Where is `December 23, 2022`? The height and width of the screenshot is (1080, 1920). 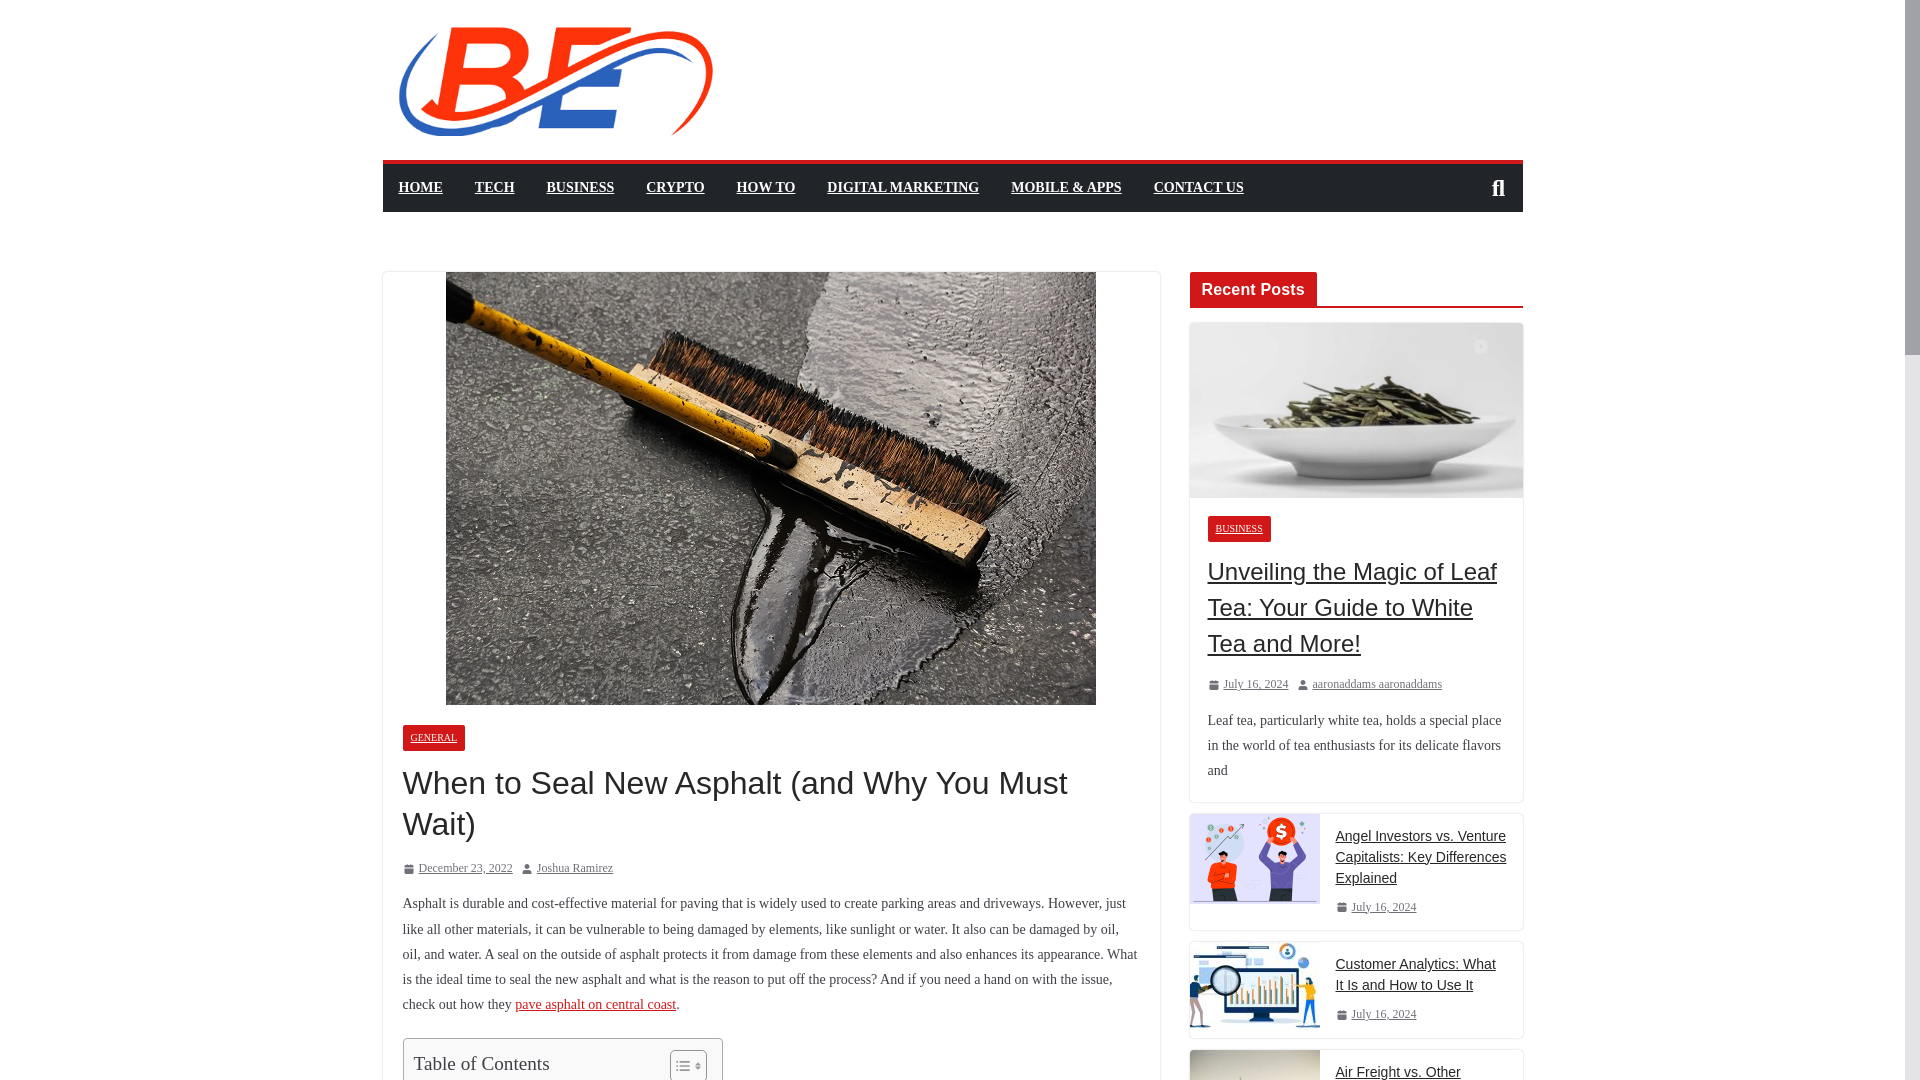
December 23, 2022 is located at coordinates (456, 868).